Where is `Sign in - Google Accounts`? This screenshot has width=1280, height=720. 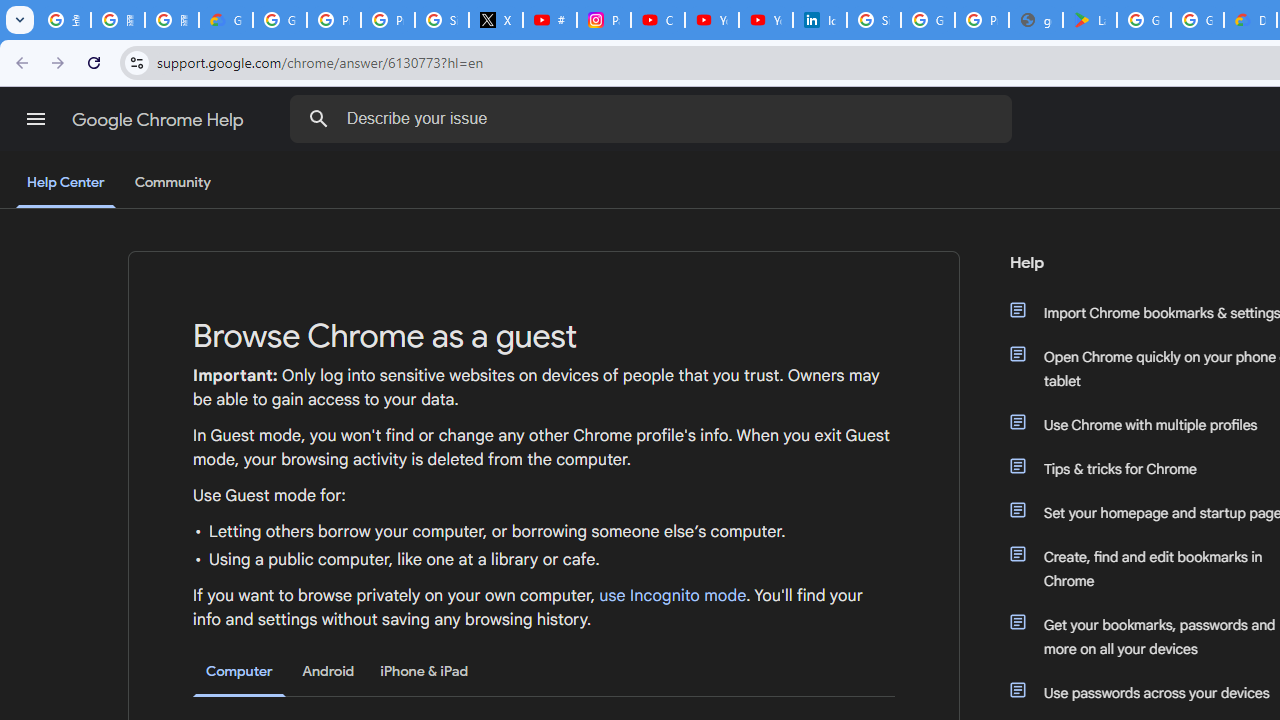
Sign in - Google Accounts is located at coordinates (441, 20).